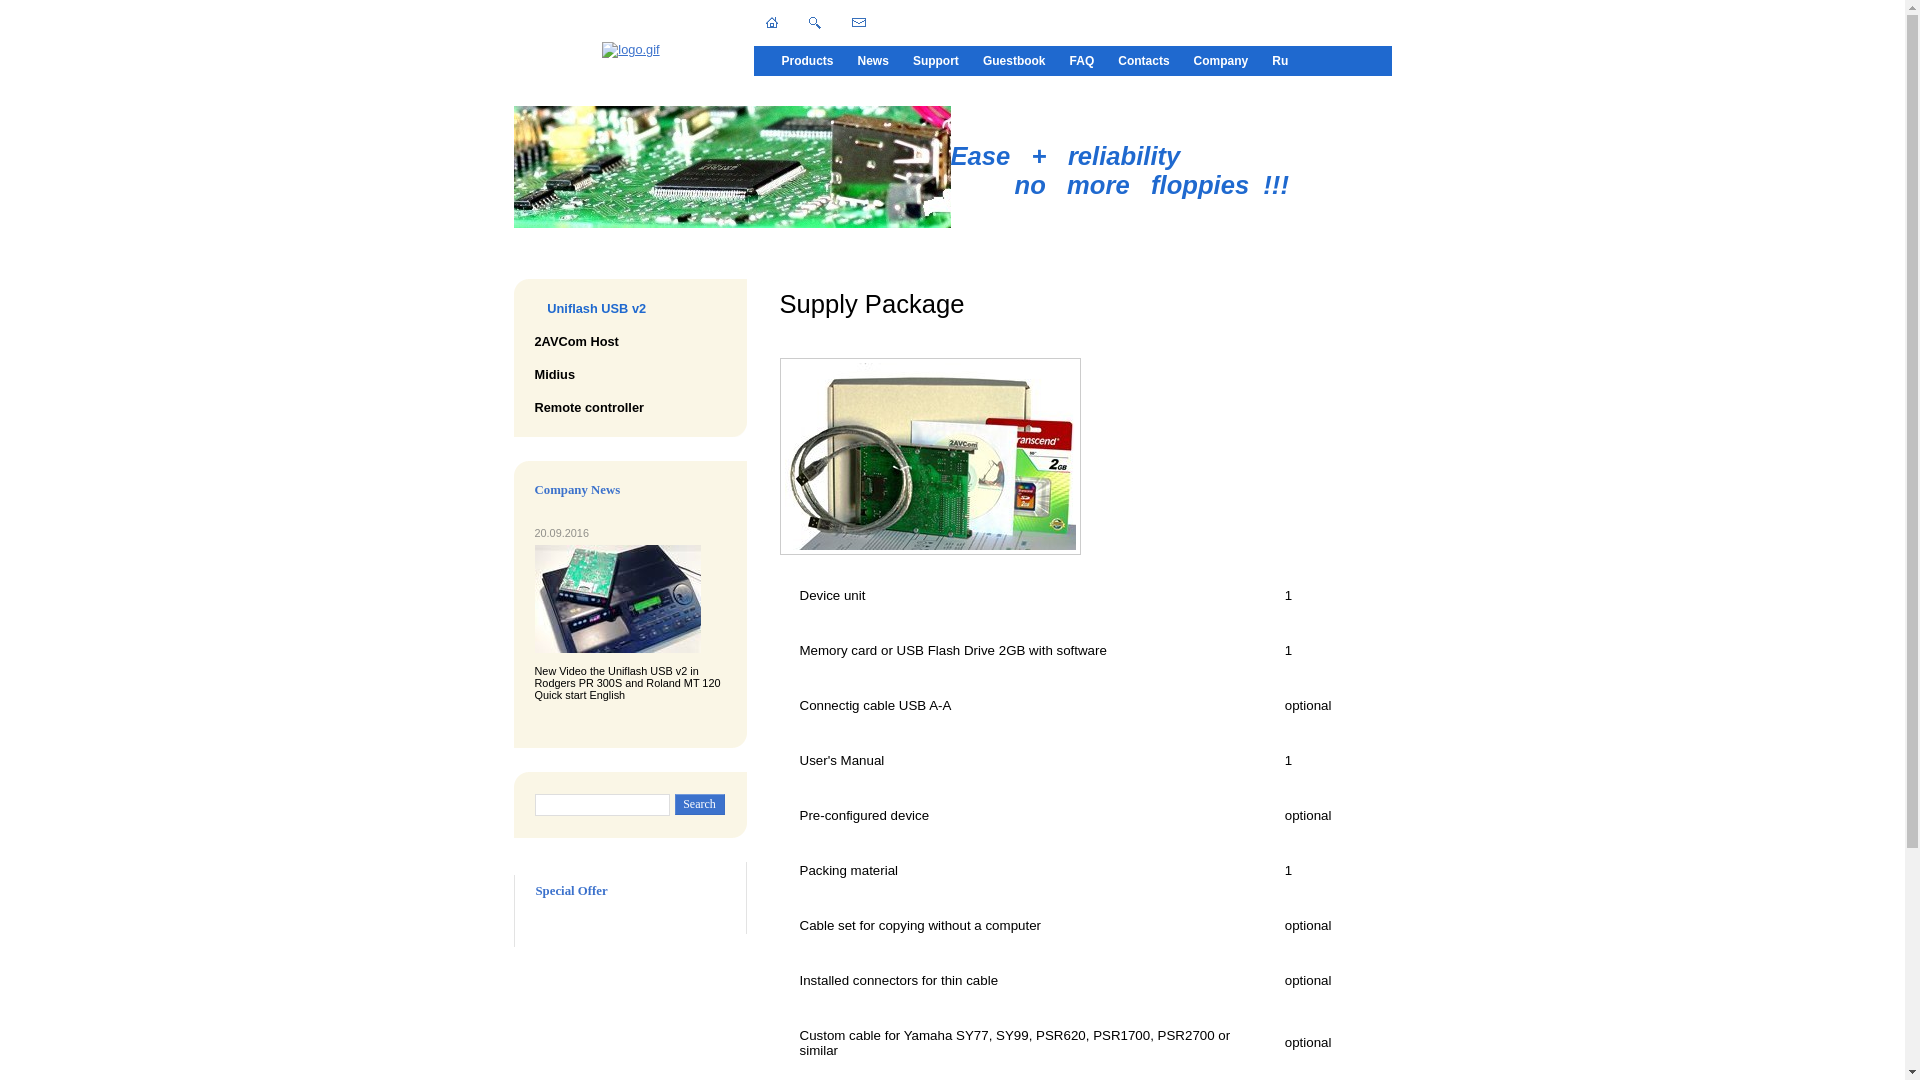 The image size is (1920, 1080). I want to click on Search, so click(700, 804).